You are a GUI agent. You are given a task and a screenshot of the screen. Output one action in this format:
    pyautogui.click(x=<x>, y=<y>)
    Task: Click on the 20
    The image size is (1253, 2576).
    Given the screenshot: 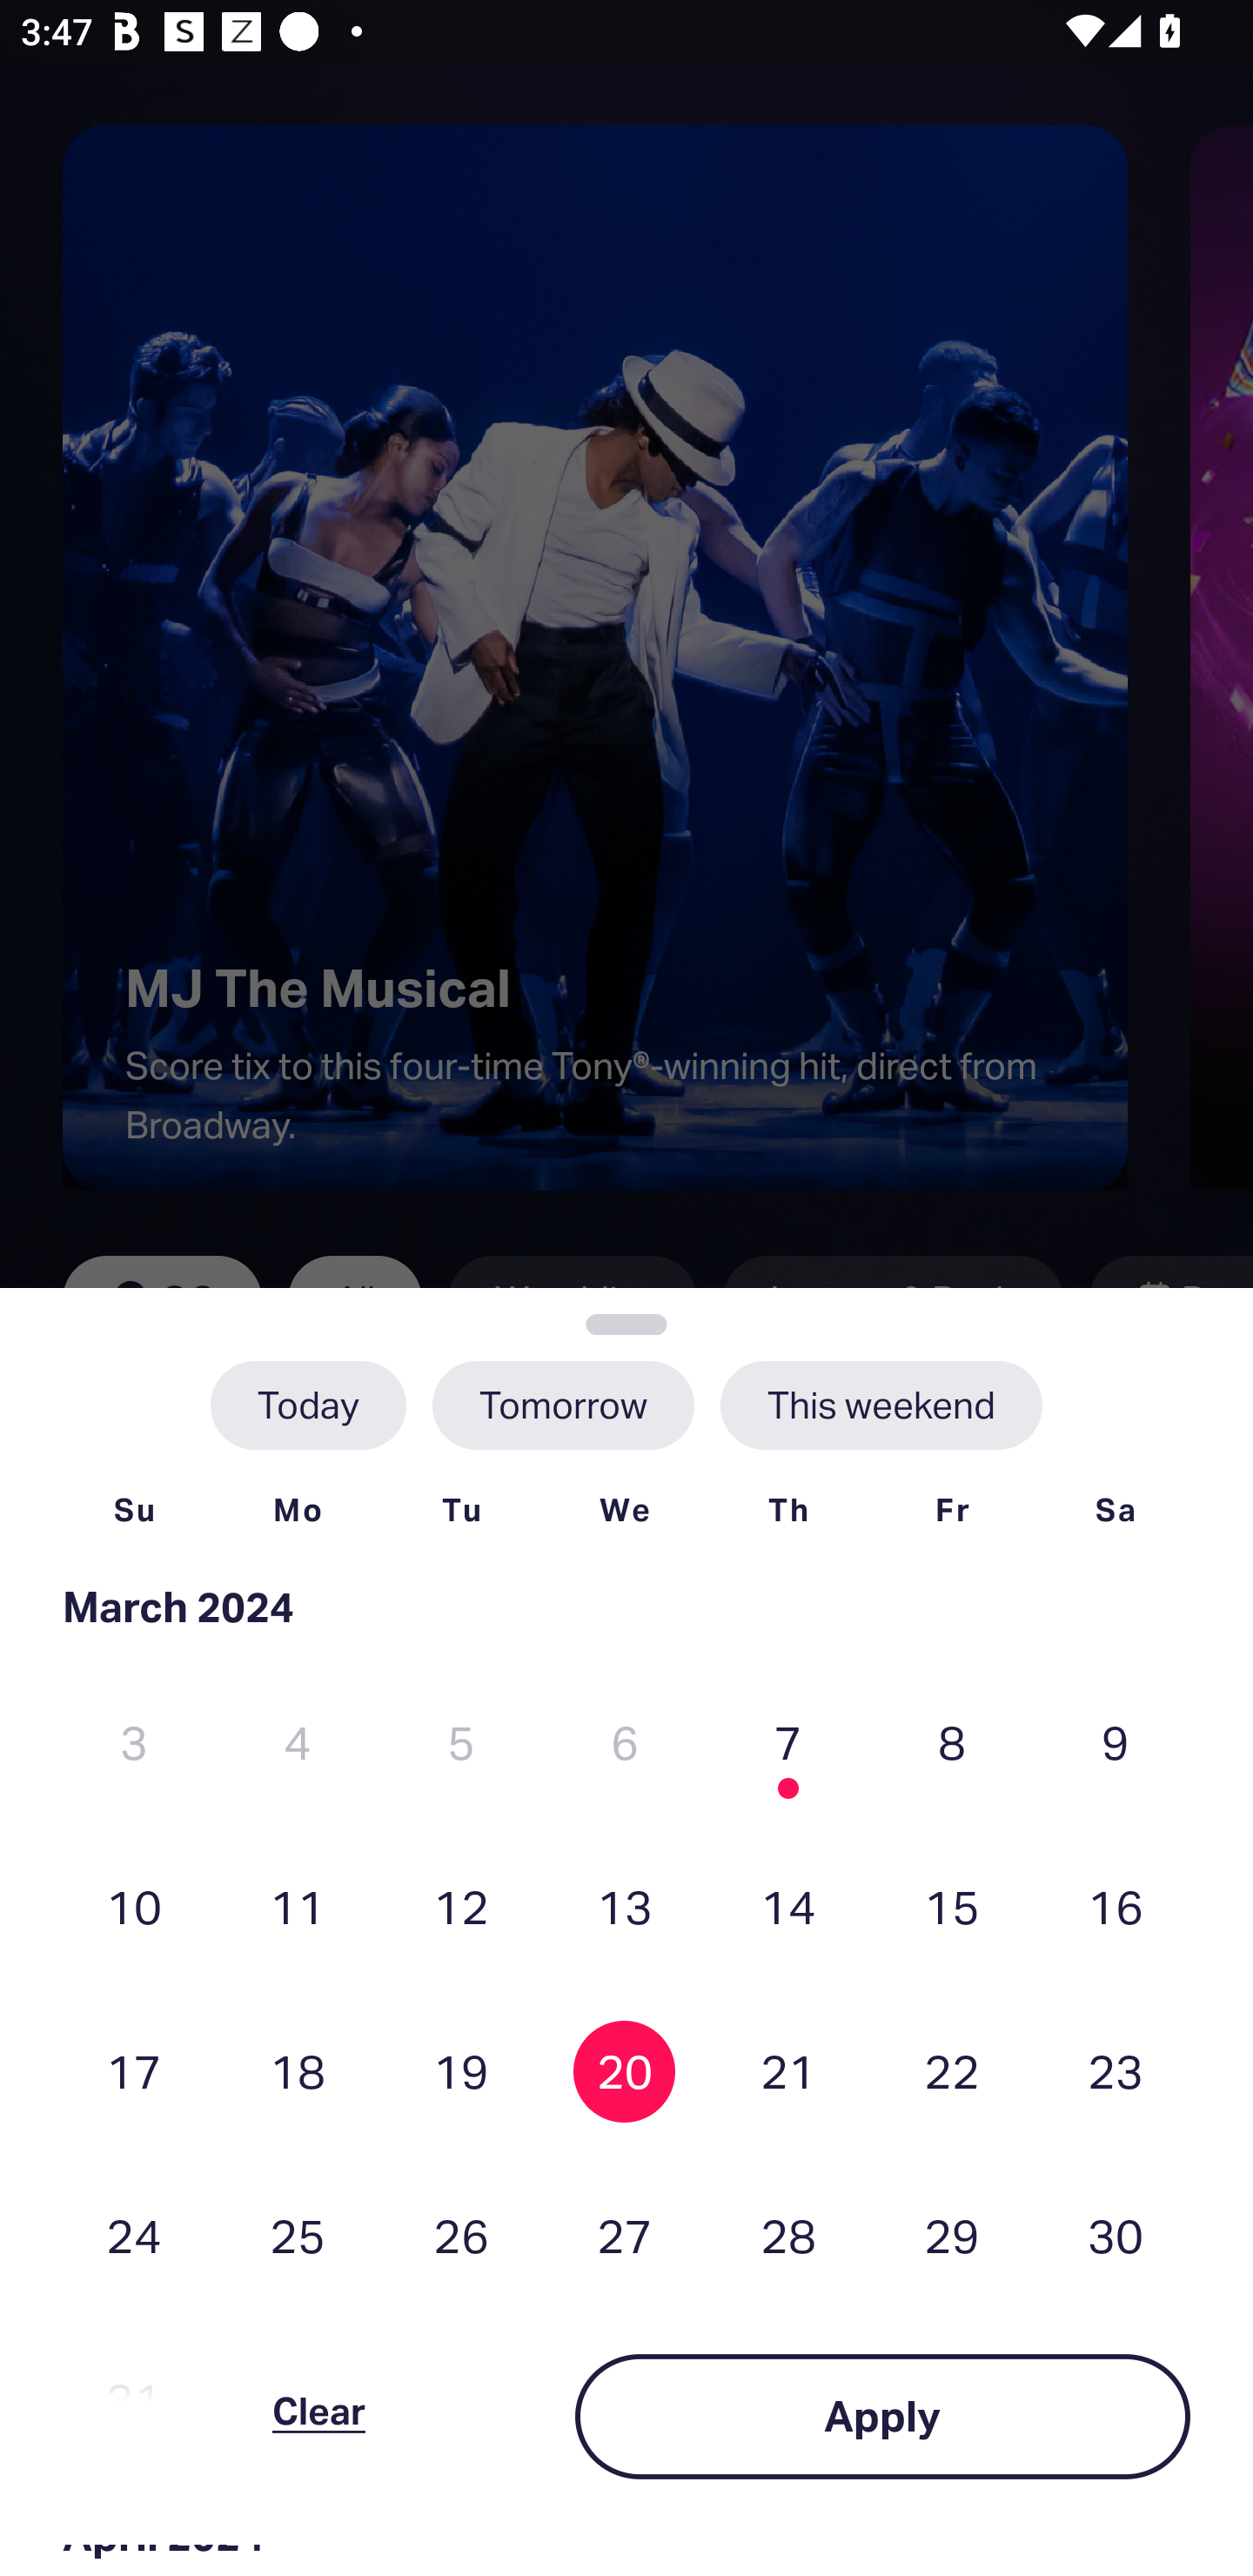 What is the action you would take?
    pyautogui.click(x=625, y=2070)
    